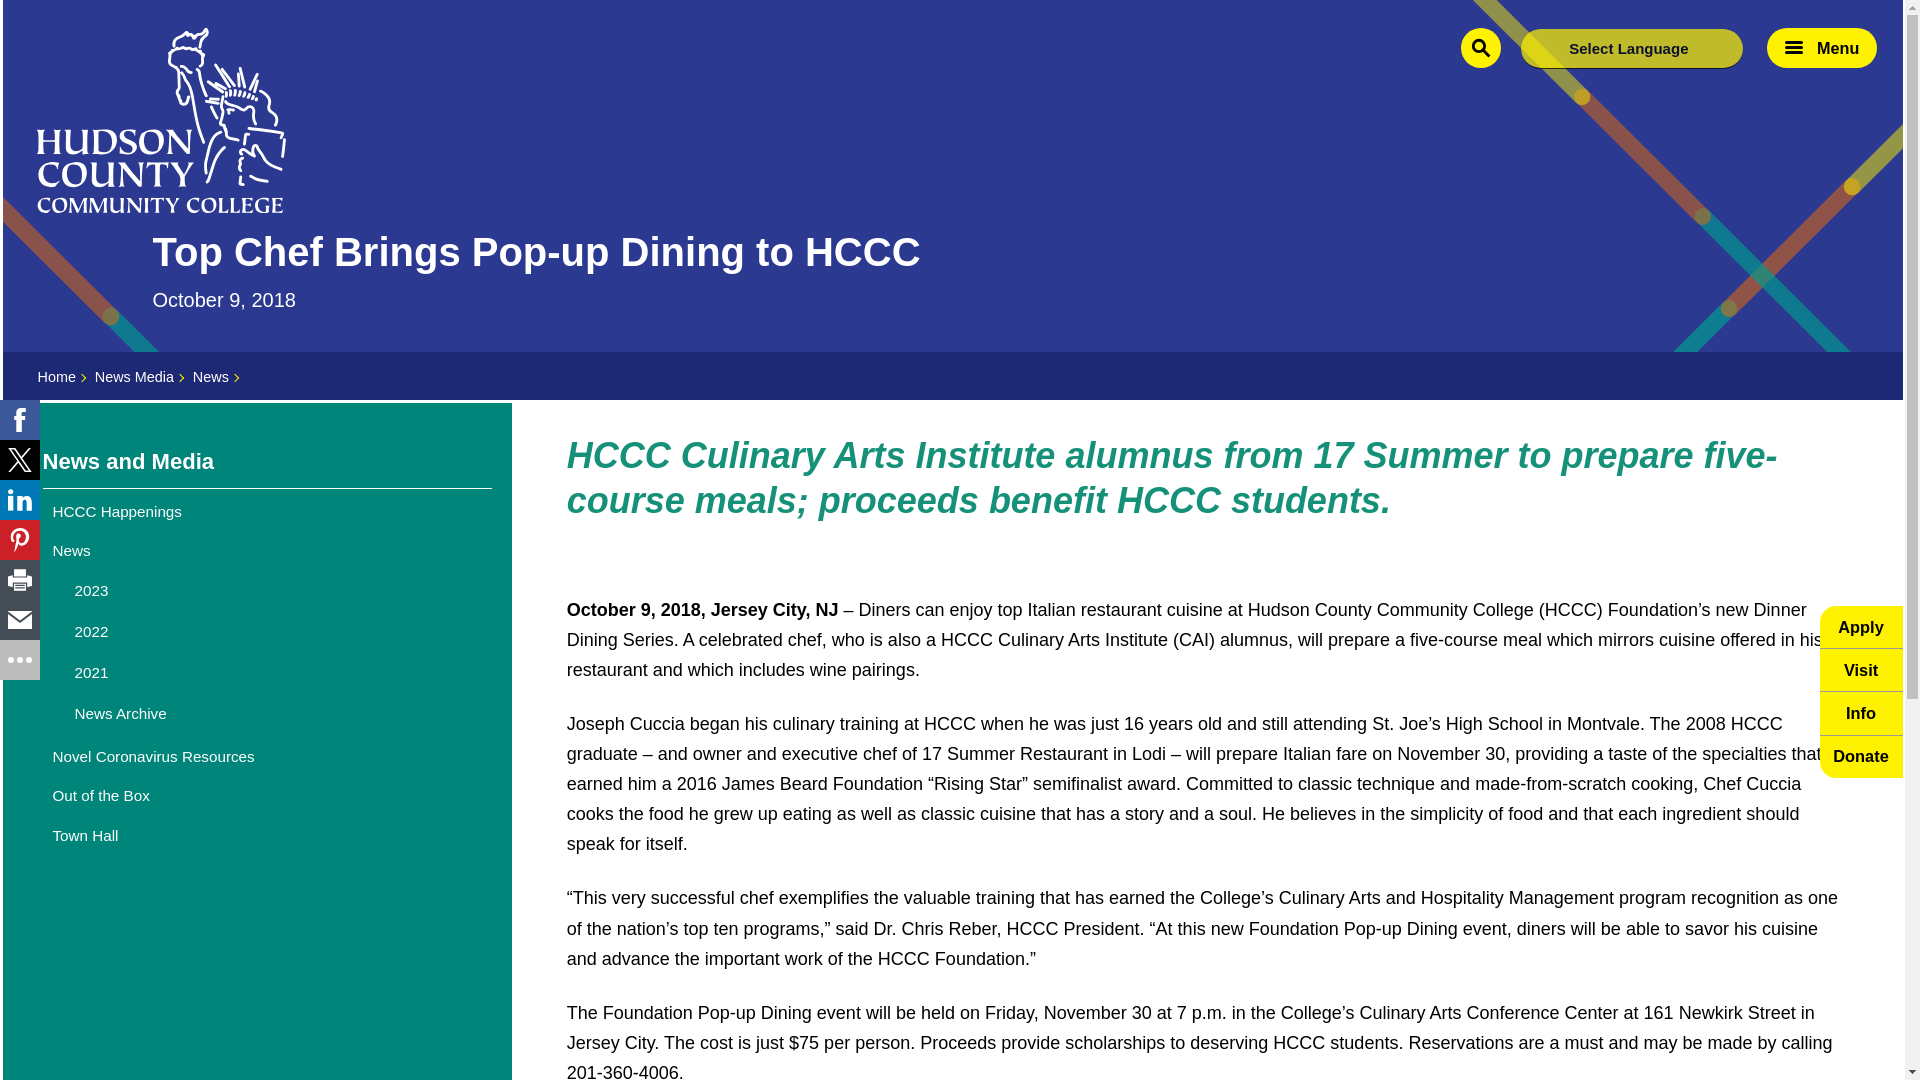 The height and width of the screenshot is (1080, 1920). Describe the element at coordinates (1481, 48) in the screenshot. I see `search` at that location.